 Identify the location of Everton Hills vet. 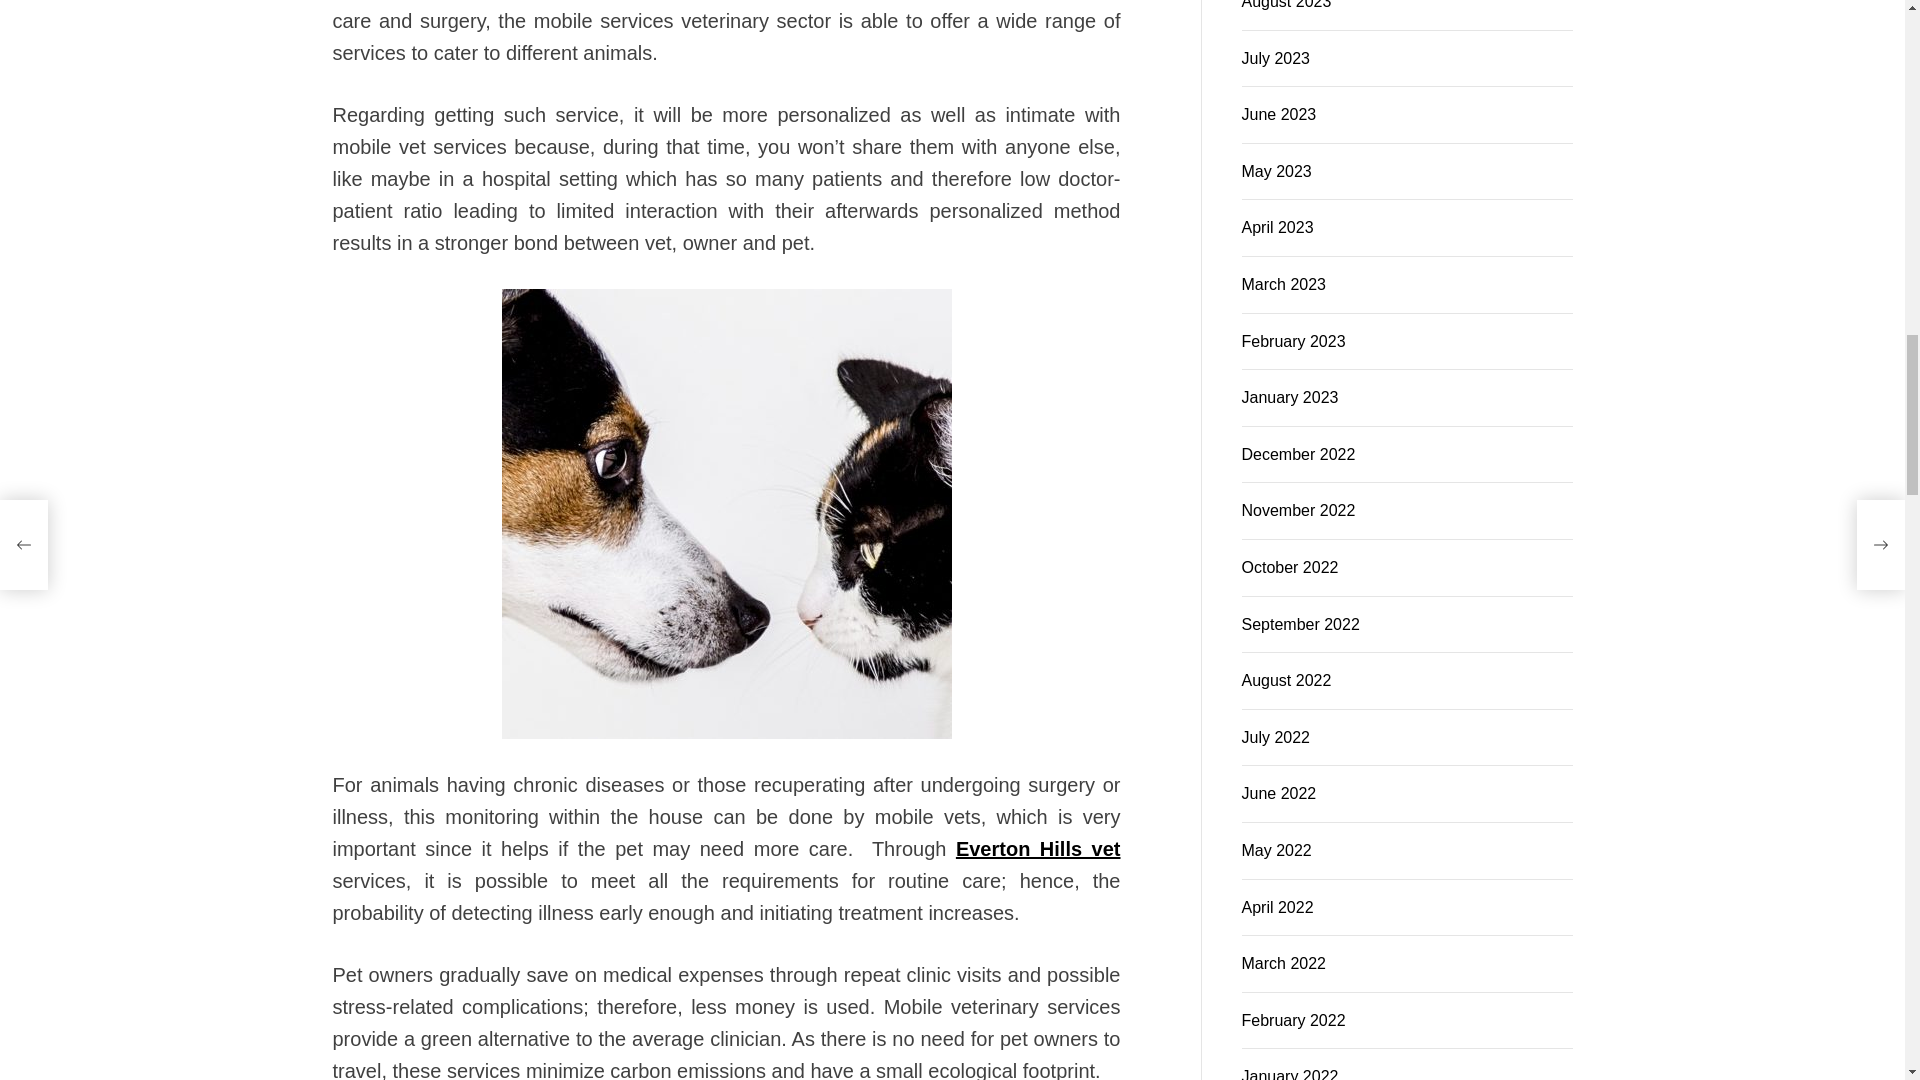
(1038, 478).